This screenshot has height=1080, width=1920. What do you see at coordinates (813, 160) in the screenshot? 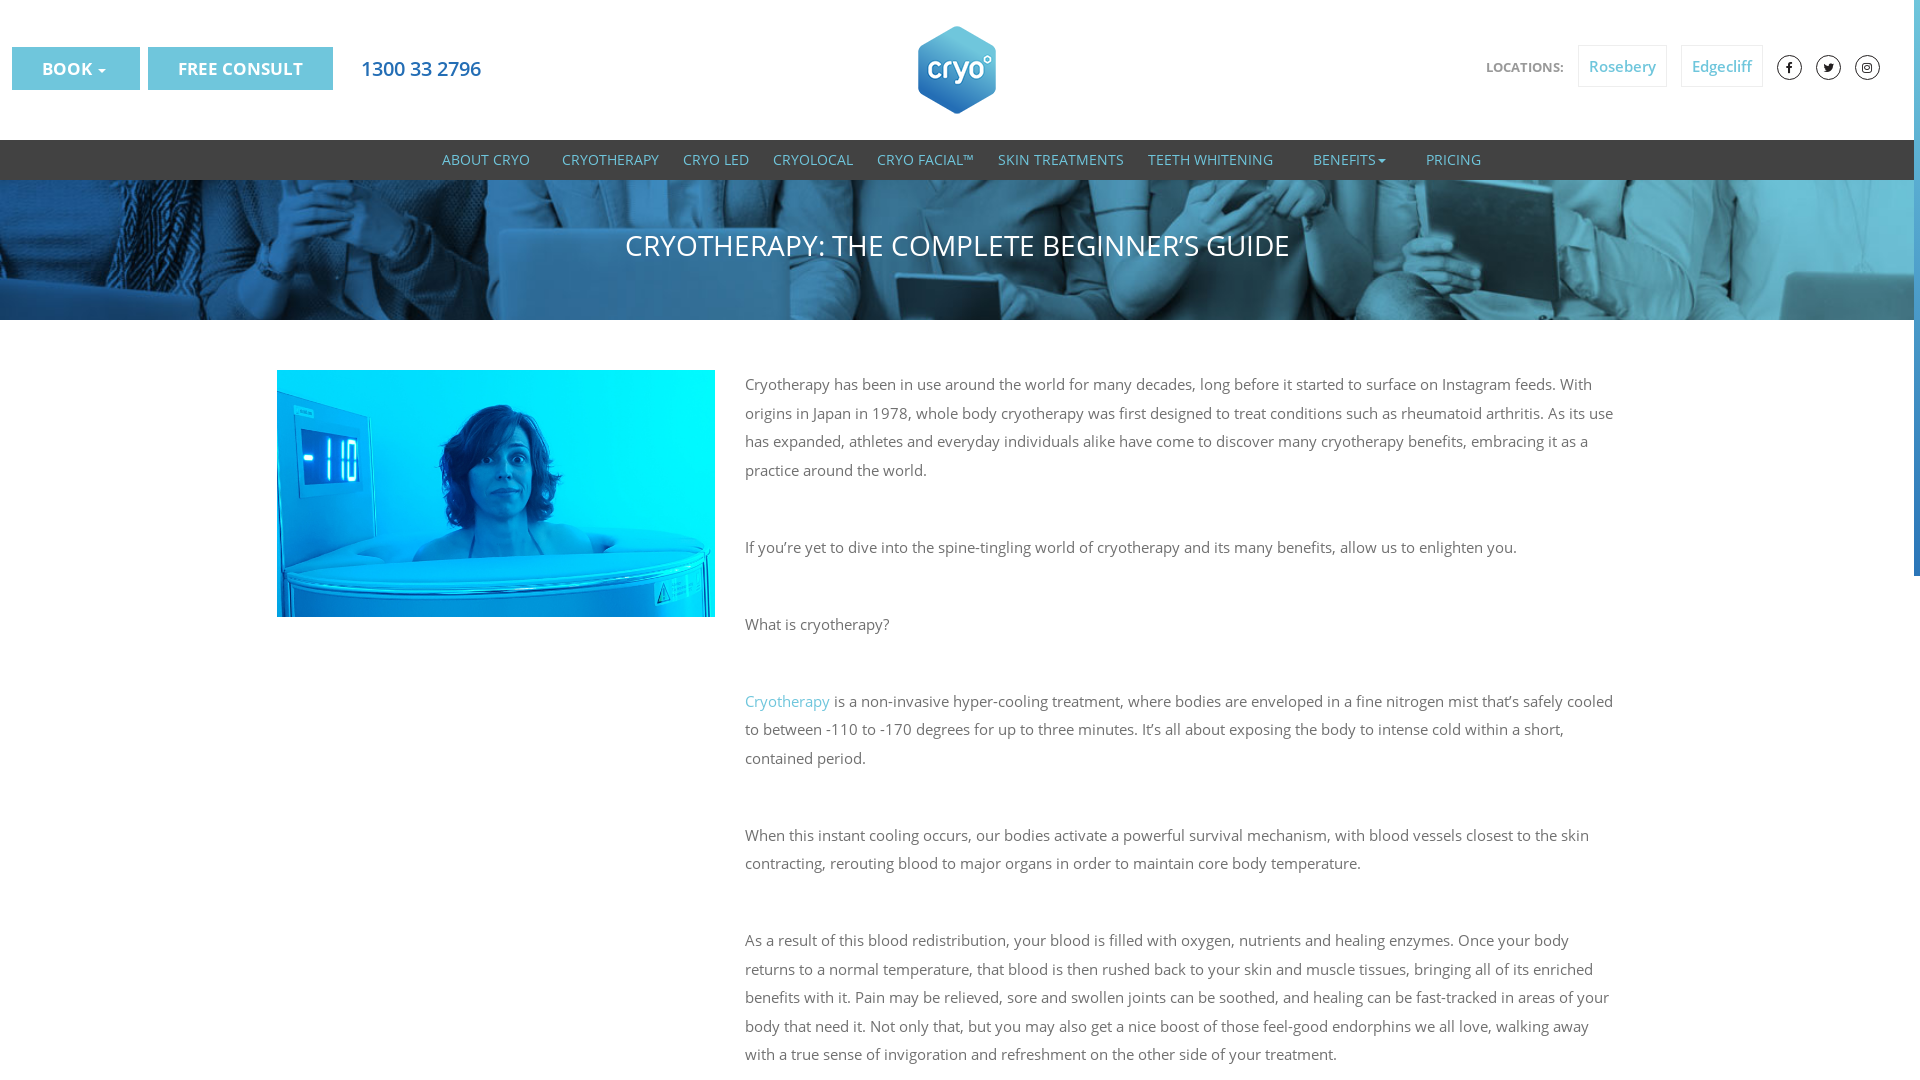
I see `CRYOLOCAL` at bounding box center [813, 160].